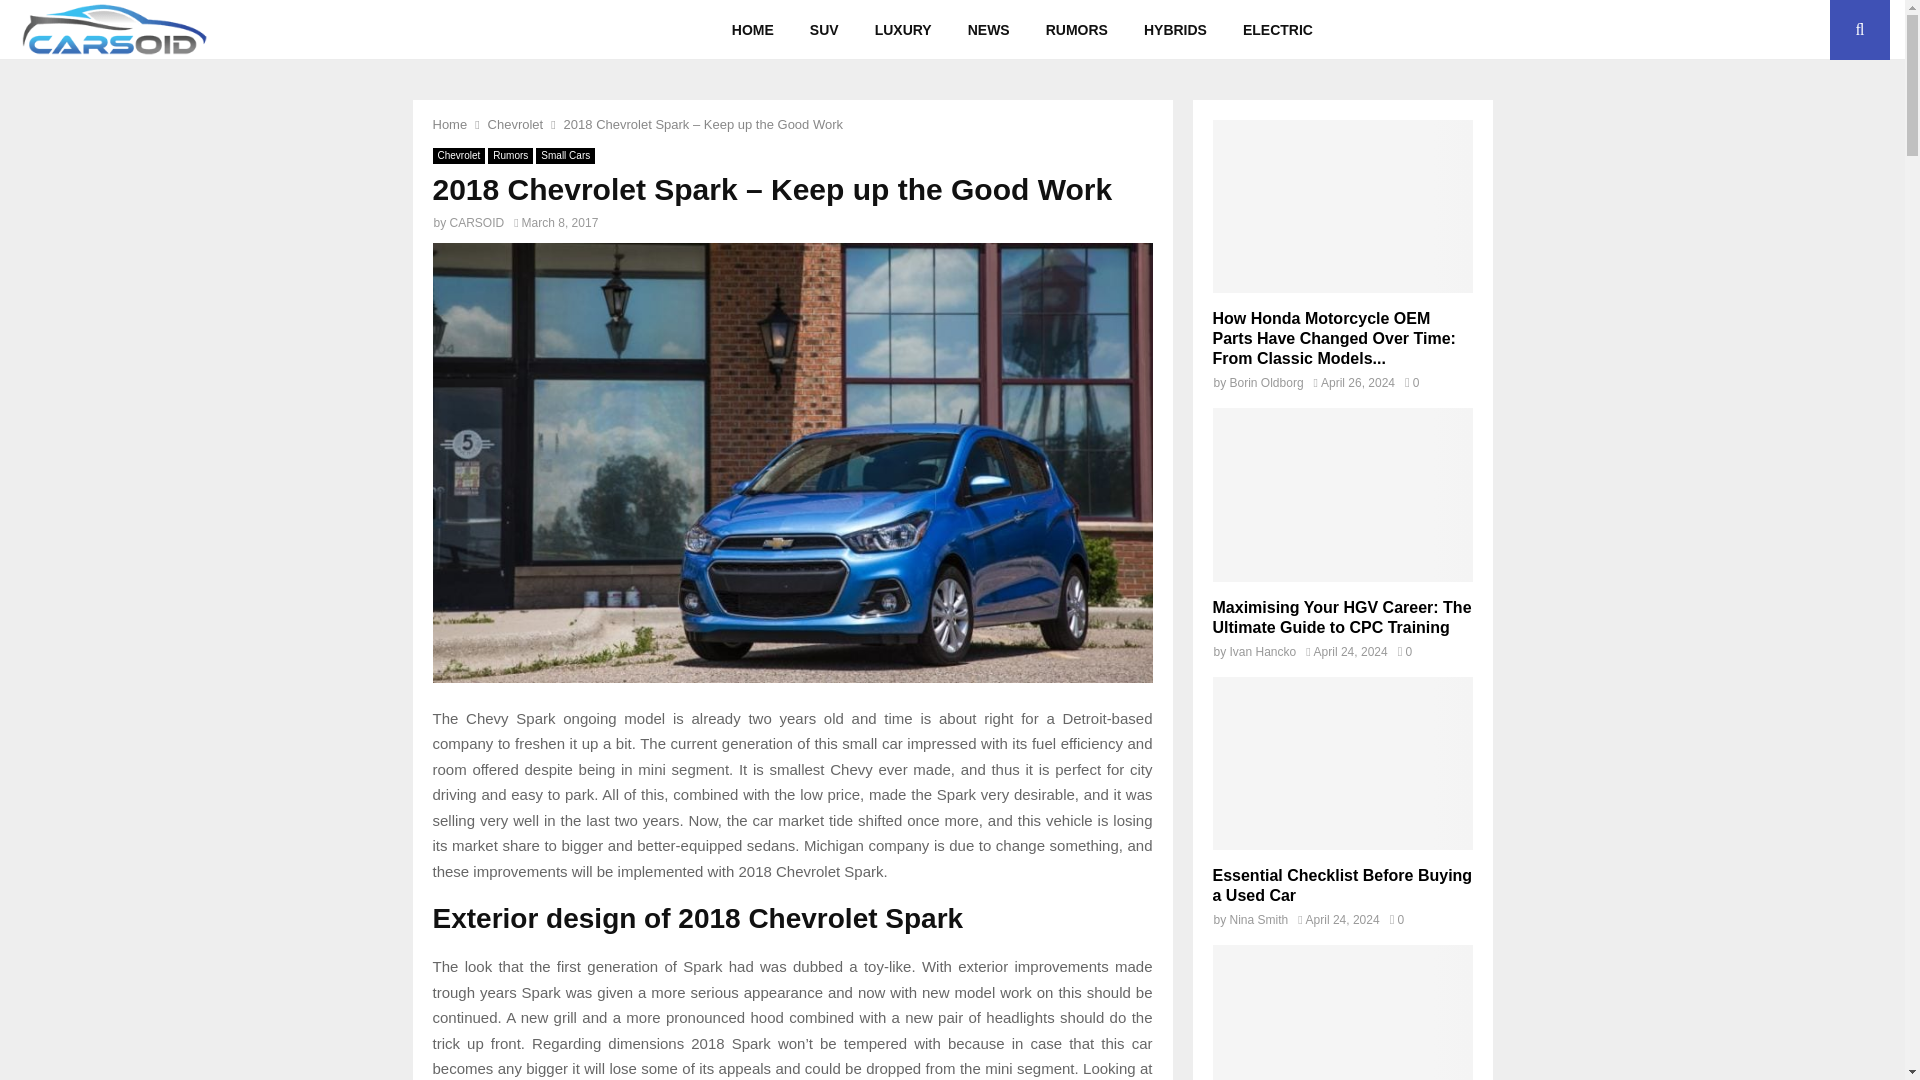  What do you see at coordinates (565, 156) in the screenshot?
I see `Small Cars` at bounding box center [565, 156].